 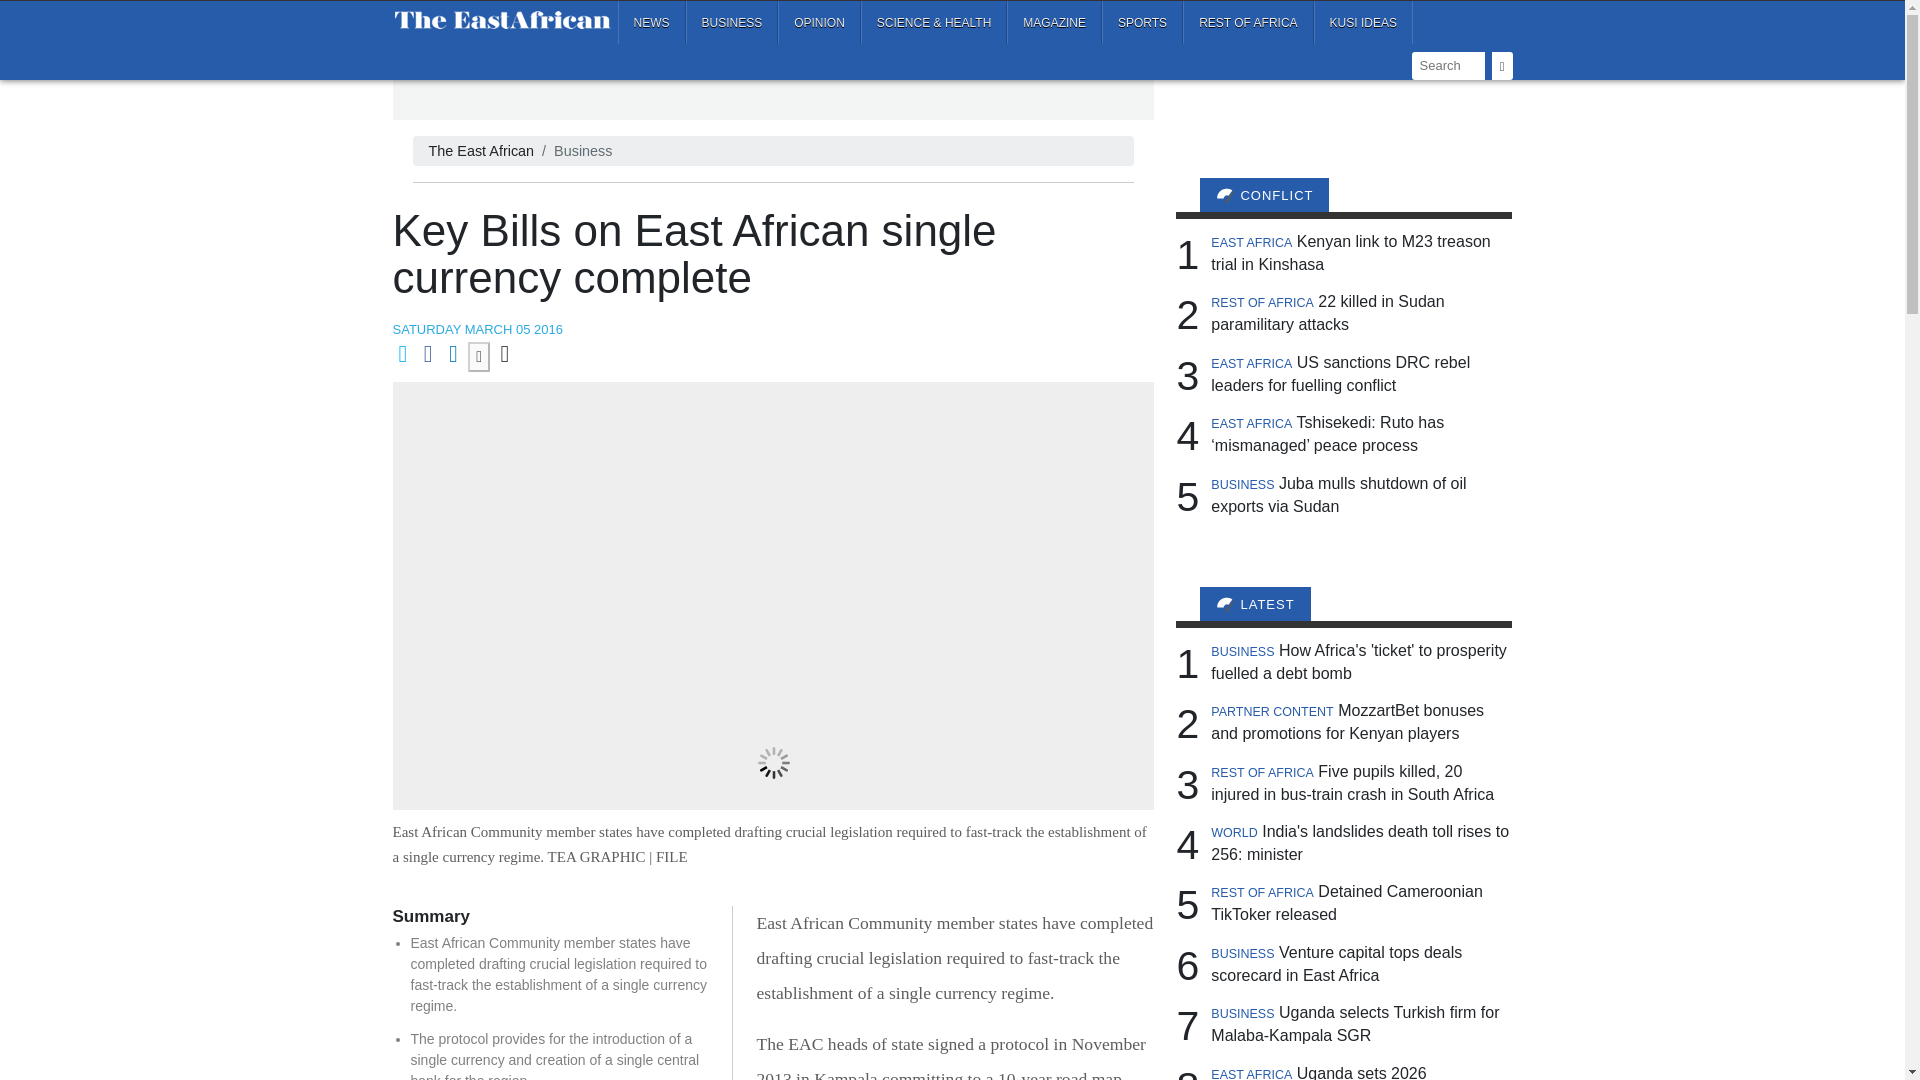 What do you see at coordinates (652, 22) in the screenshot?
I see `NEWS` at bounding box center [652, 22].